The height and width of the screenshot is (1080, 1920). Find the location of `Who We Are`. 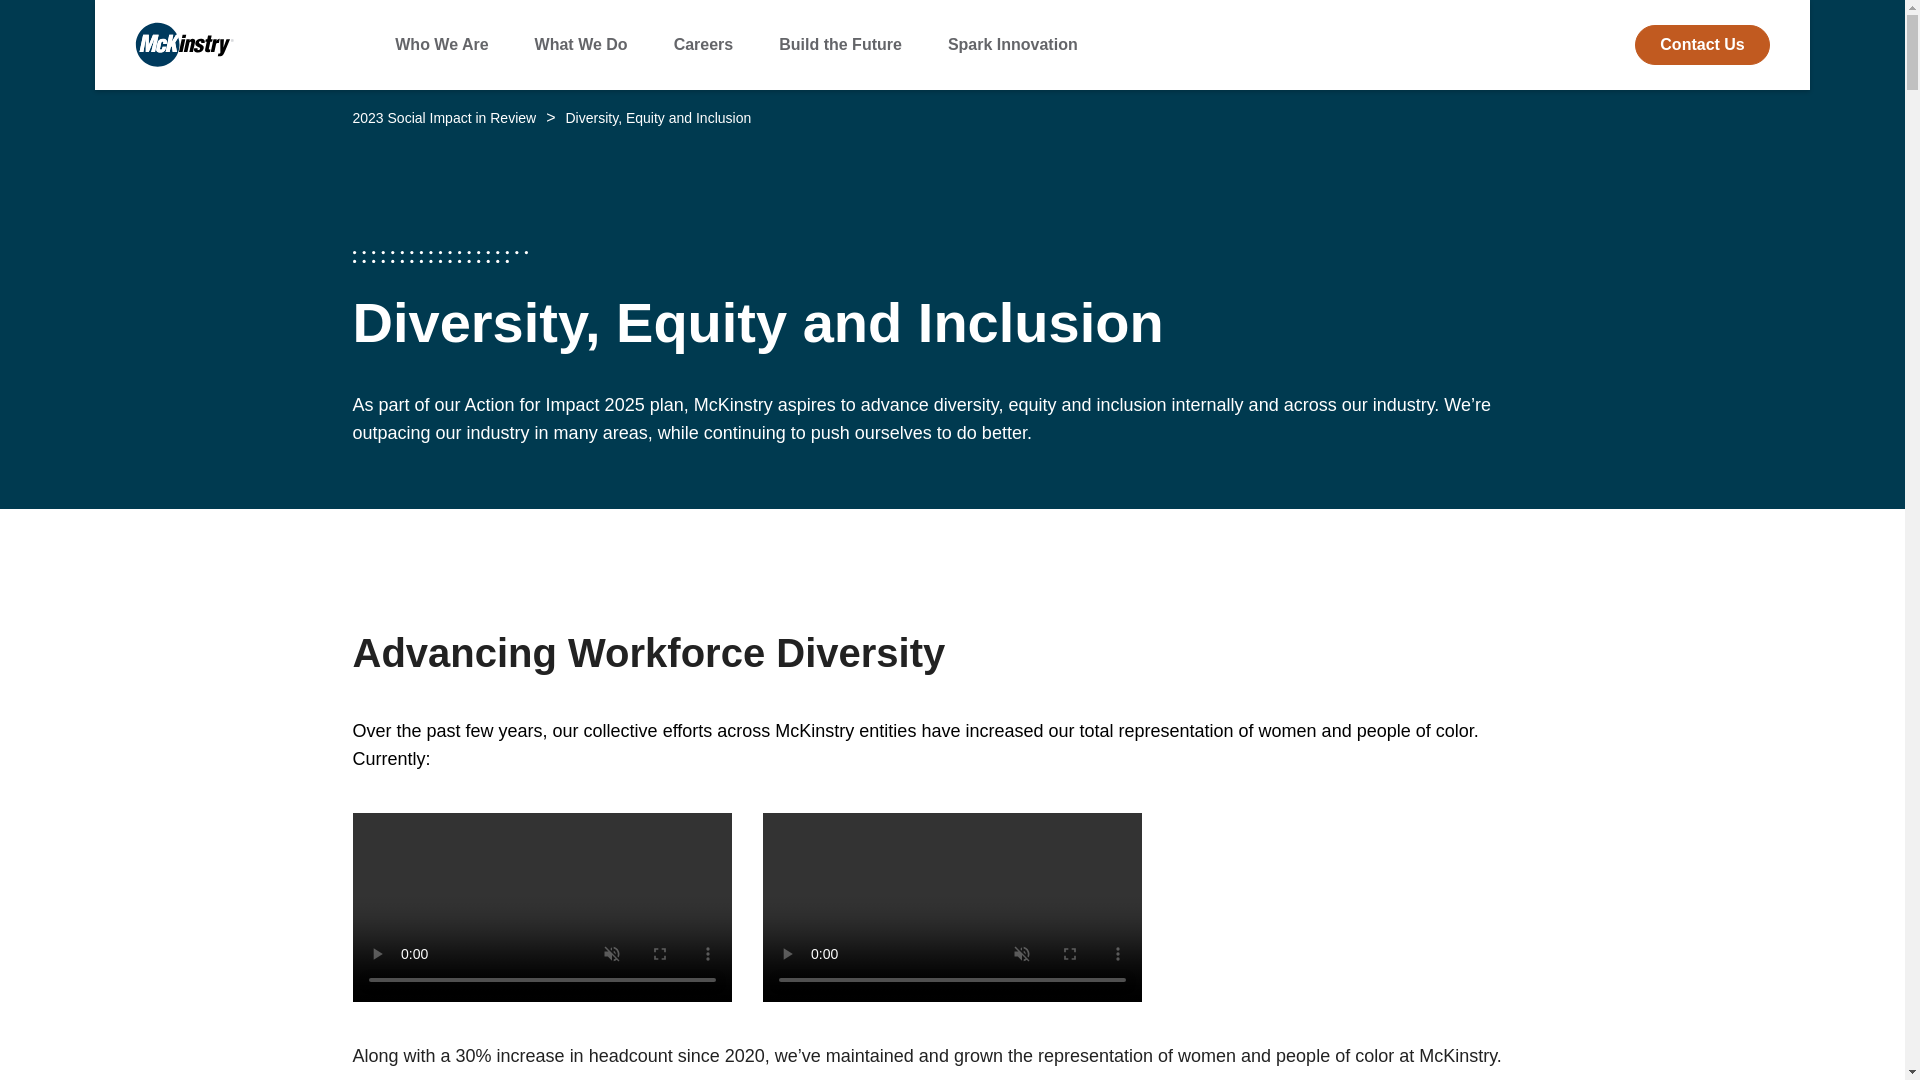

Who We Are is located at coordinates (441, 44).